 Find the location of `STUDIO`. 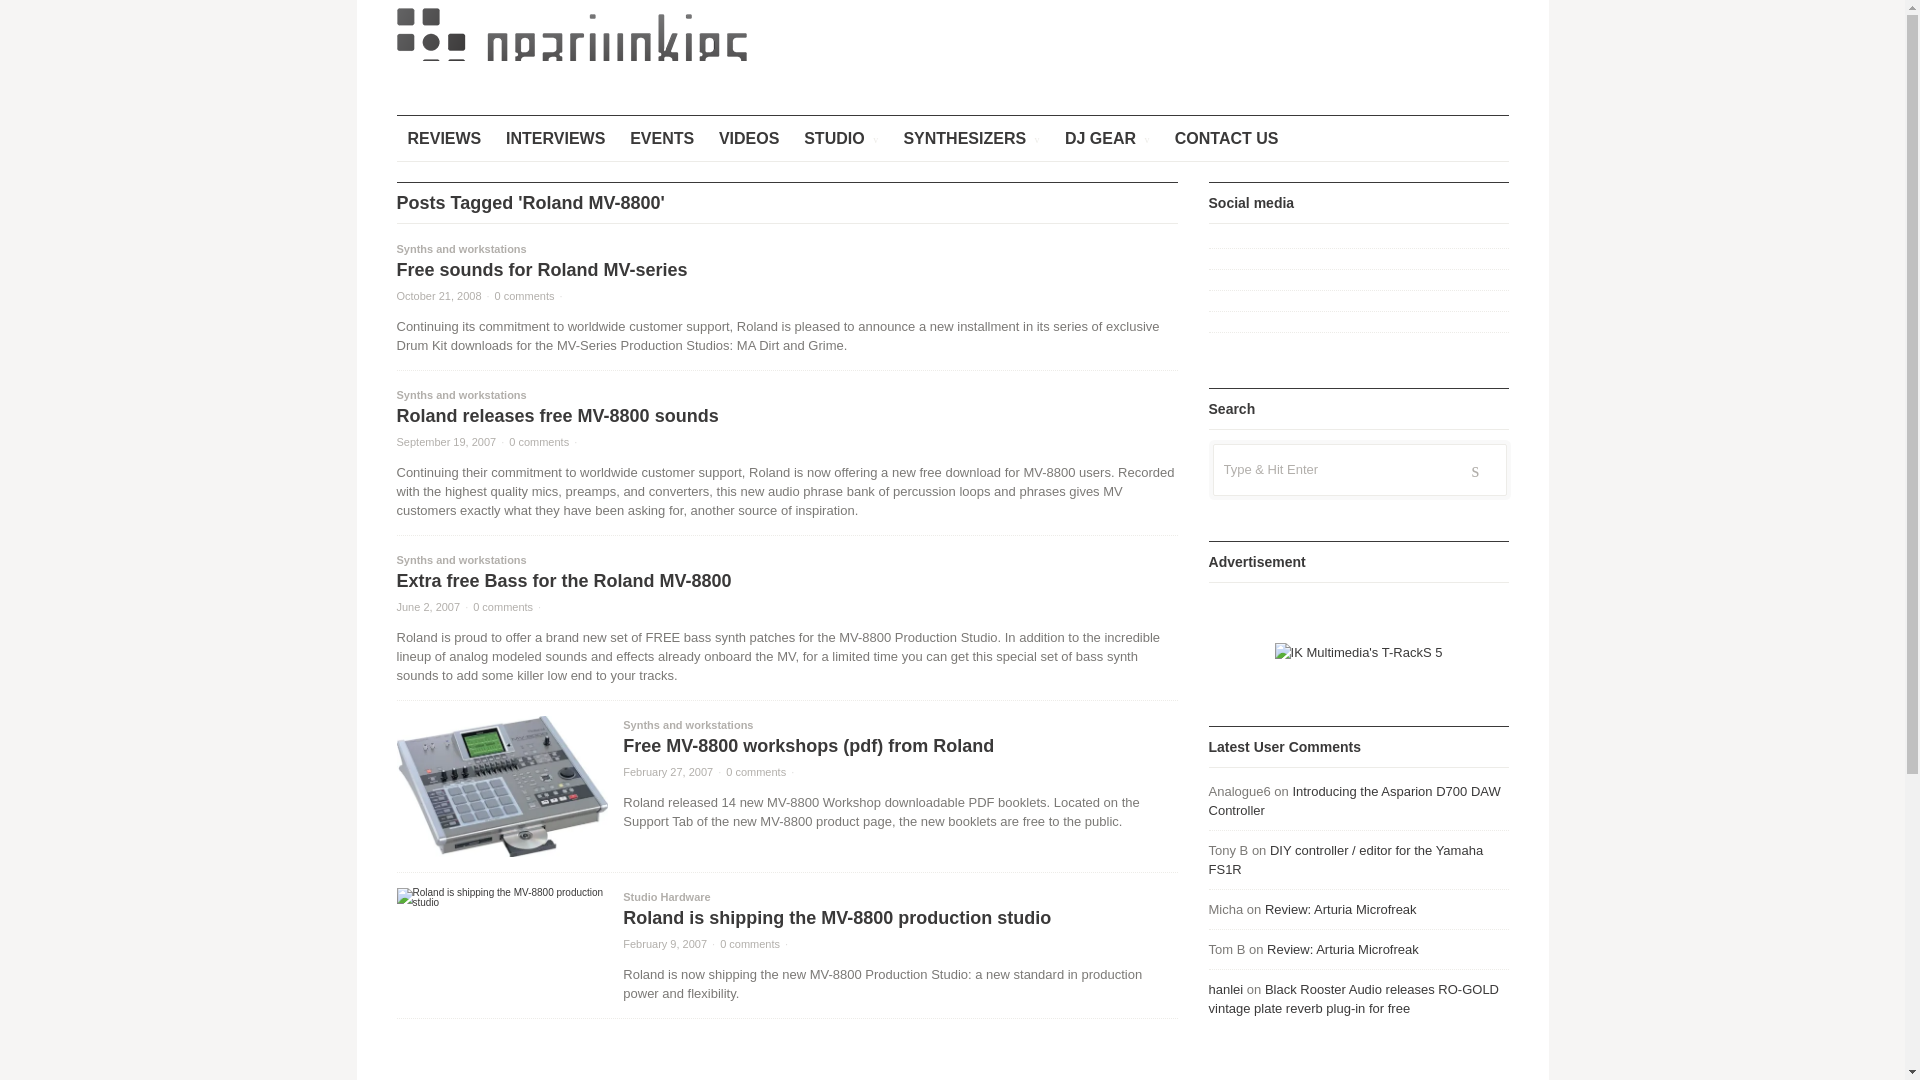

STUDIO is located at coordinates (840, 138).